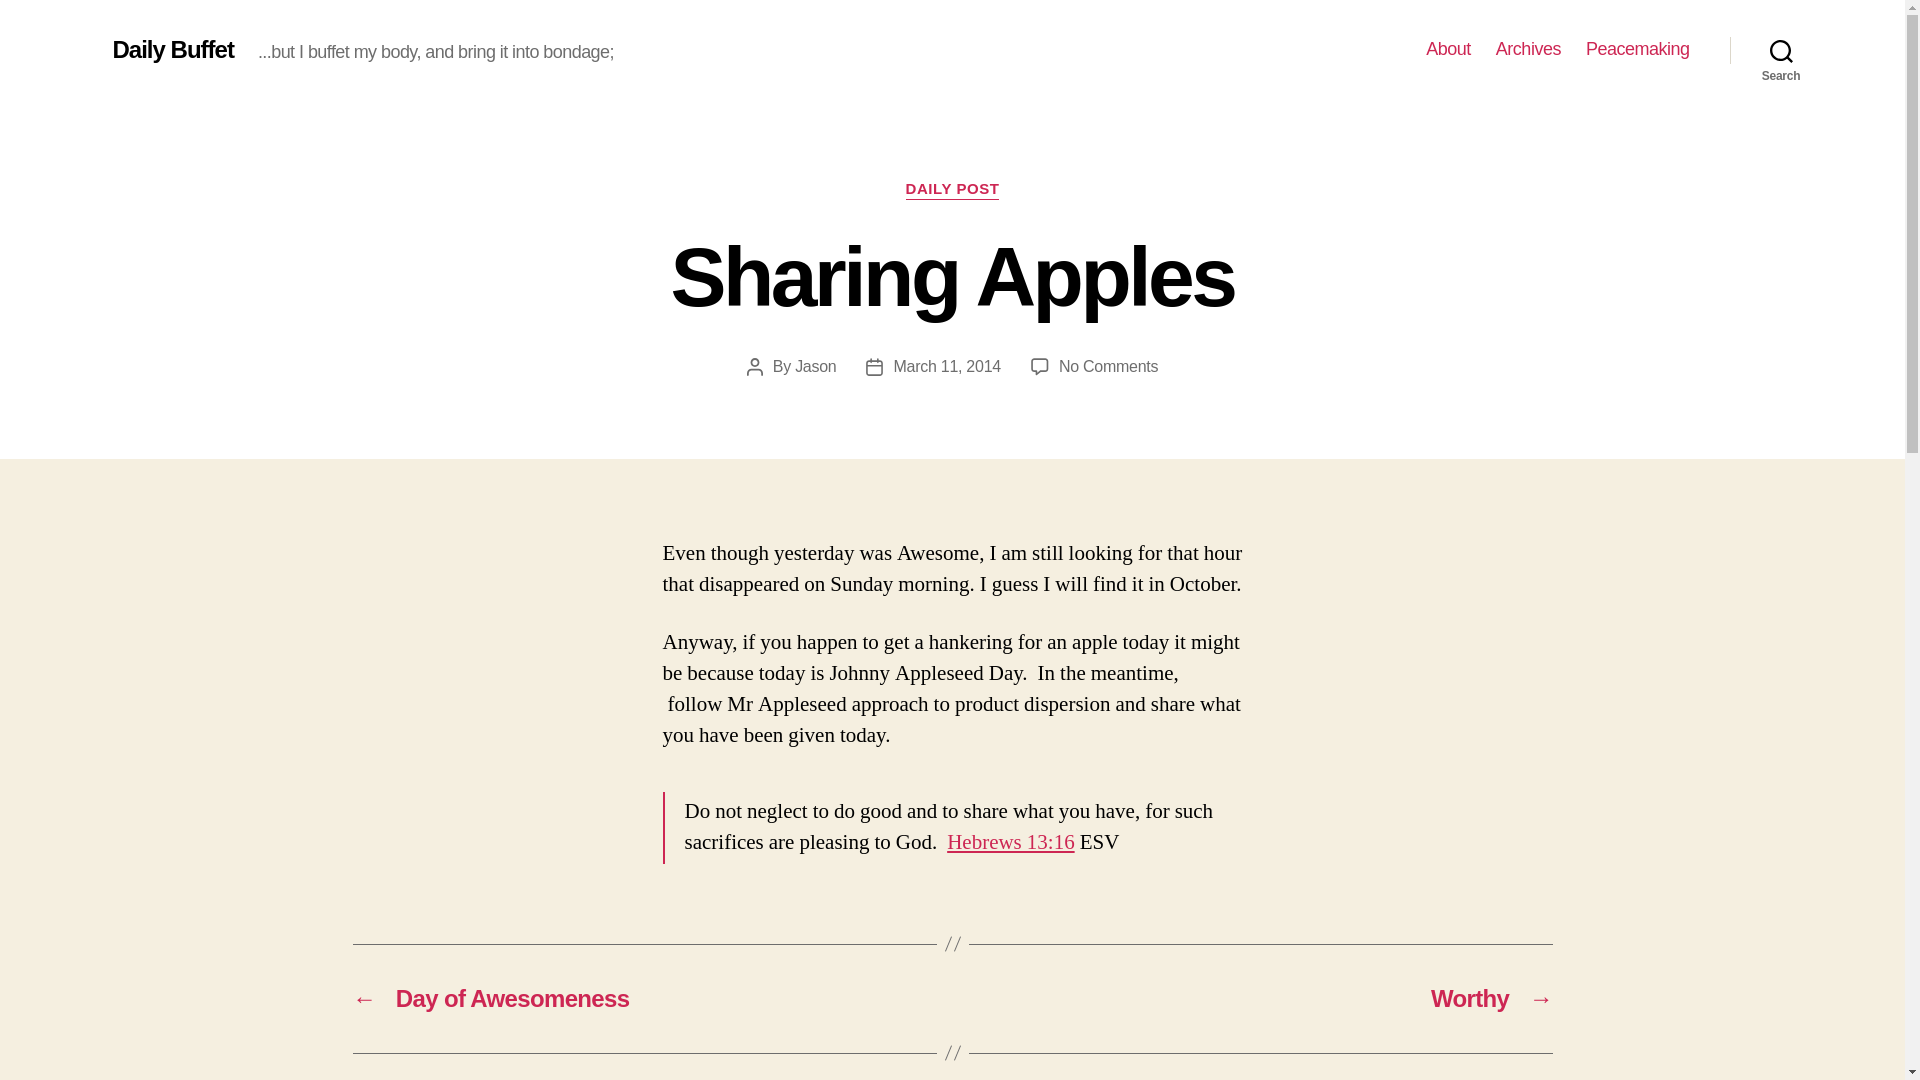 Image resolution: width=1920 pixels, height=1080 pixels. What do you see at coordinates (172, 49) in the screenshot?
I see `Jason` at bounding box center [172, 49].